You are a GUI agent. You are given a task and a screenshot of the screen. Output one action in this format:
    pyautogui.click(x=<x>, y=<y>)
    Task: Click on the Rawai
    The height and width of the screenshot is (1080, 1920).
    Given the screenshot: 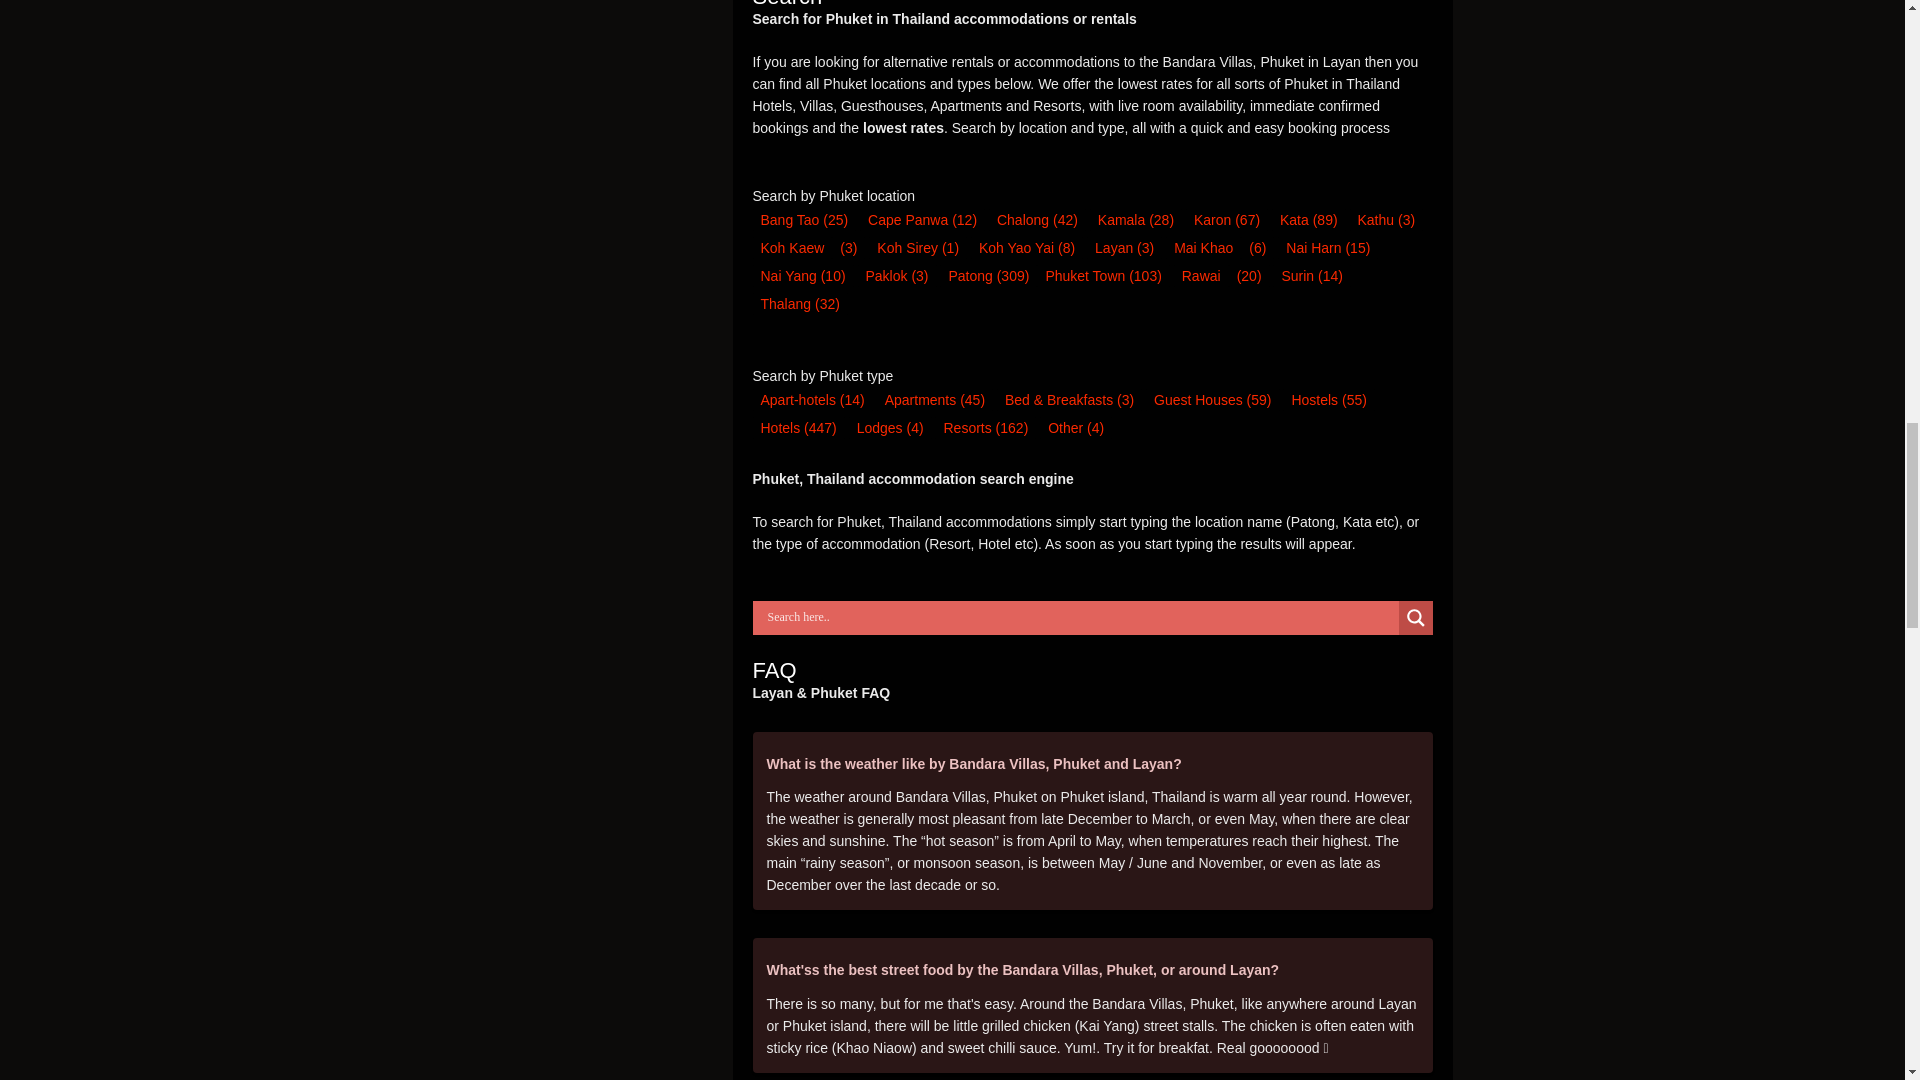 What is the action you would take?
    pyautogui.click(x=1200, y=276)
    